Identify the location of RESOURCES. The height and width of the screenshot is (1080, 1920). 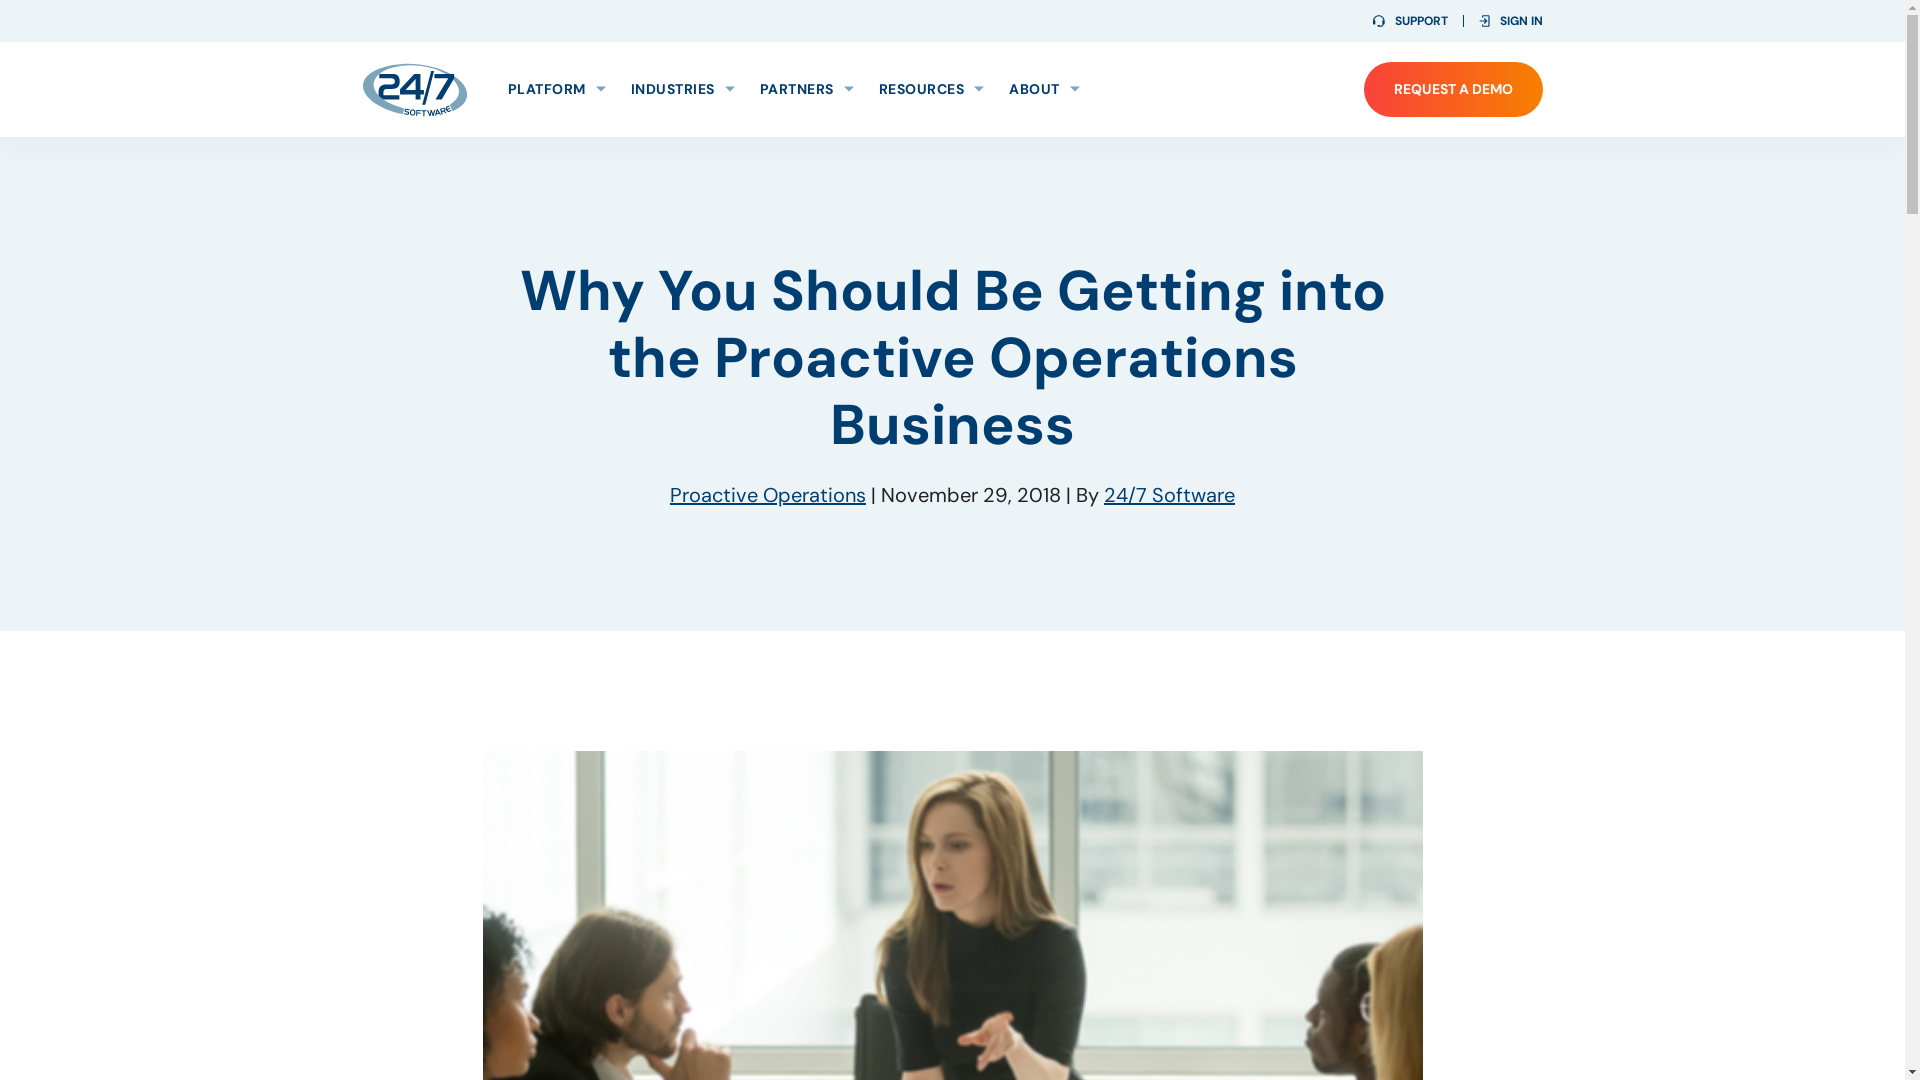
(930, 90).